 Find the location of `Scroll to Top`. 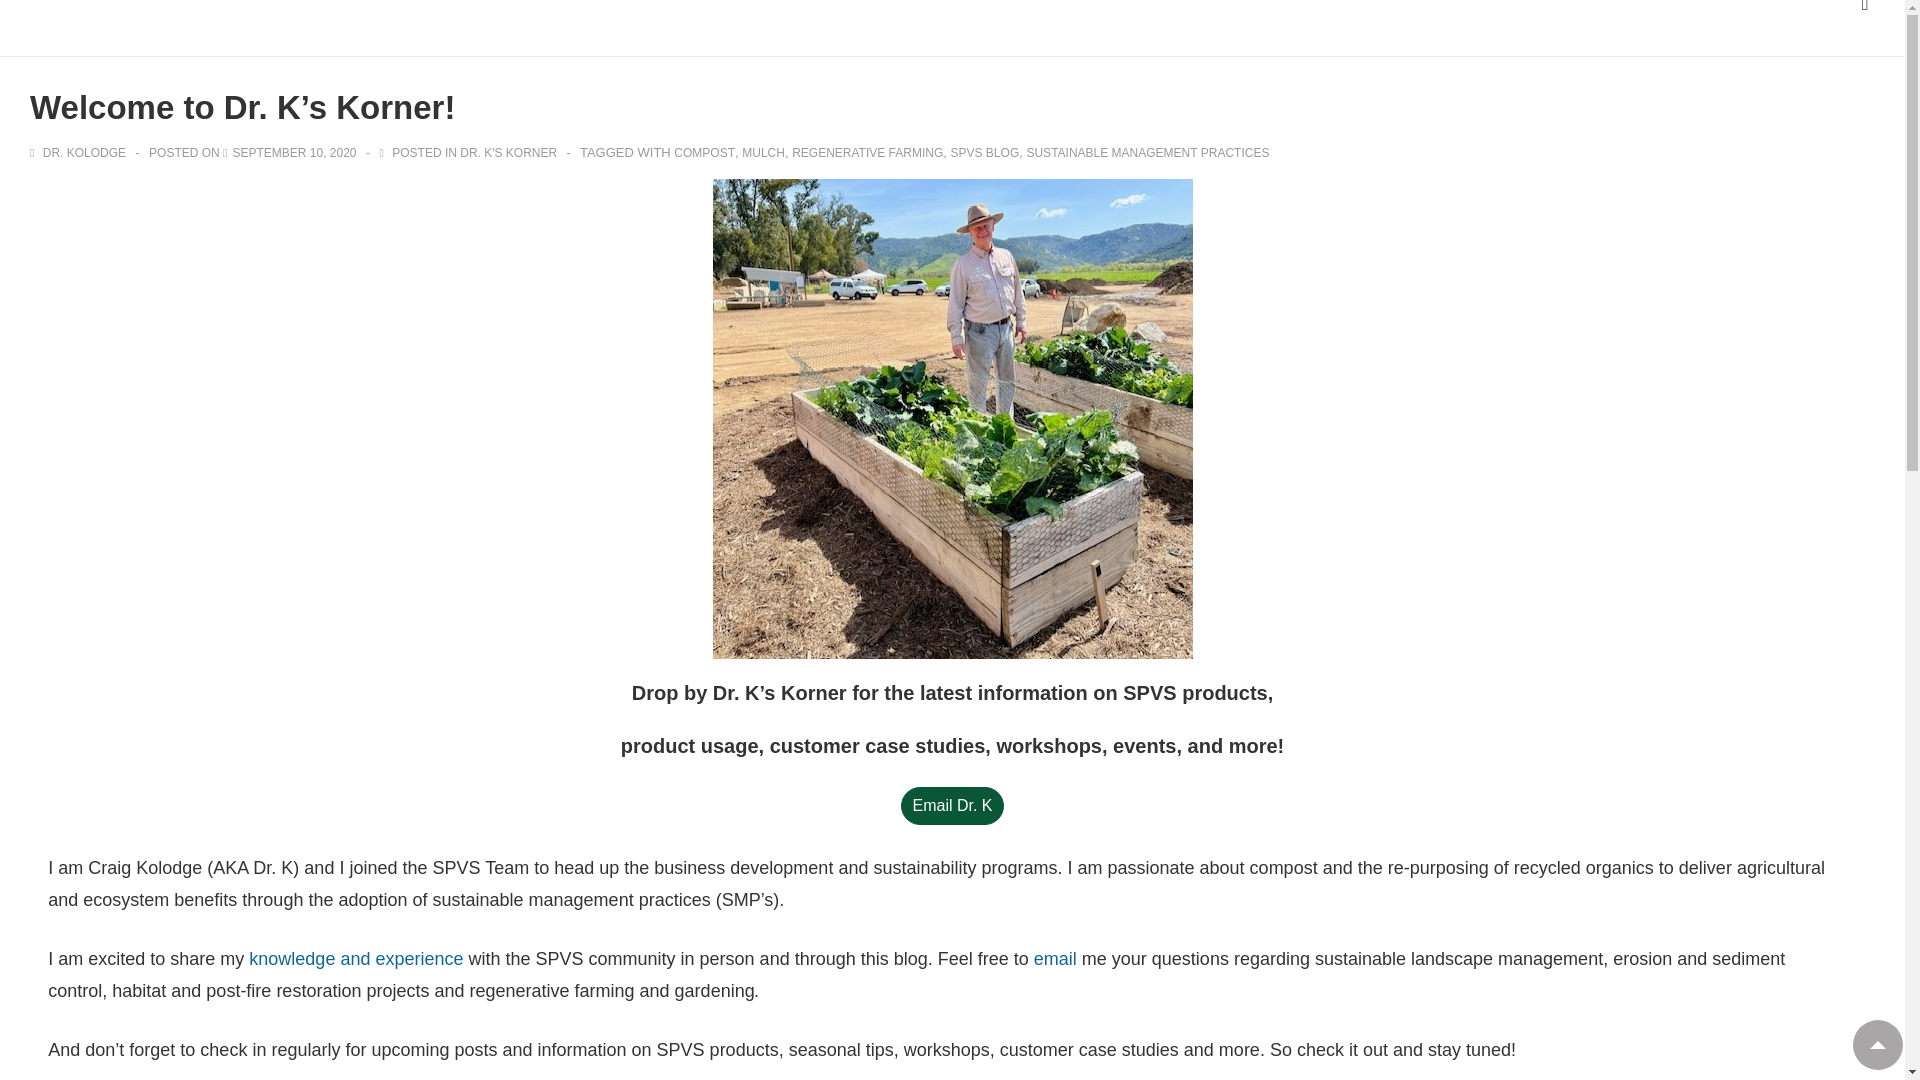

Scroll to Top is located at coordinates (1877, 1044).